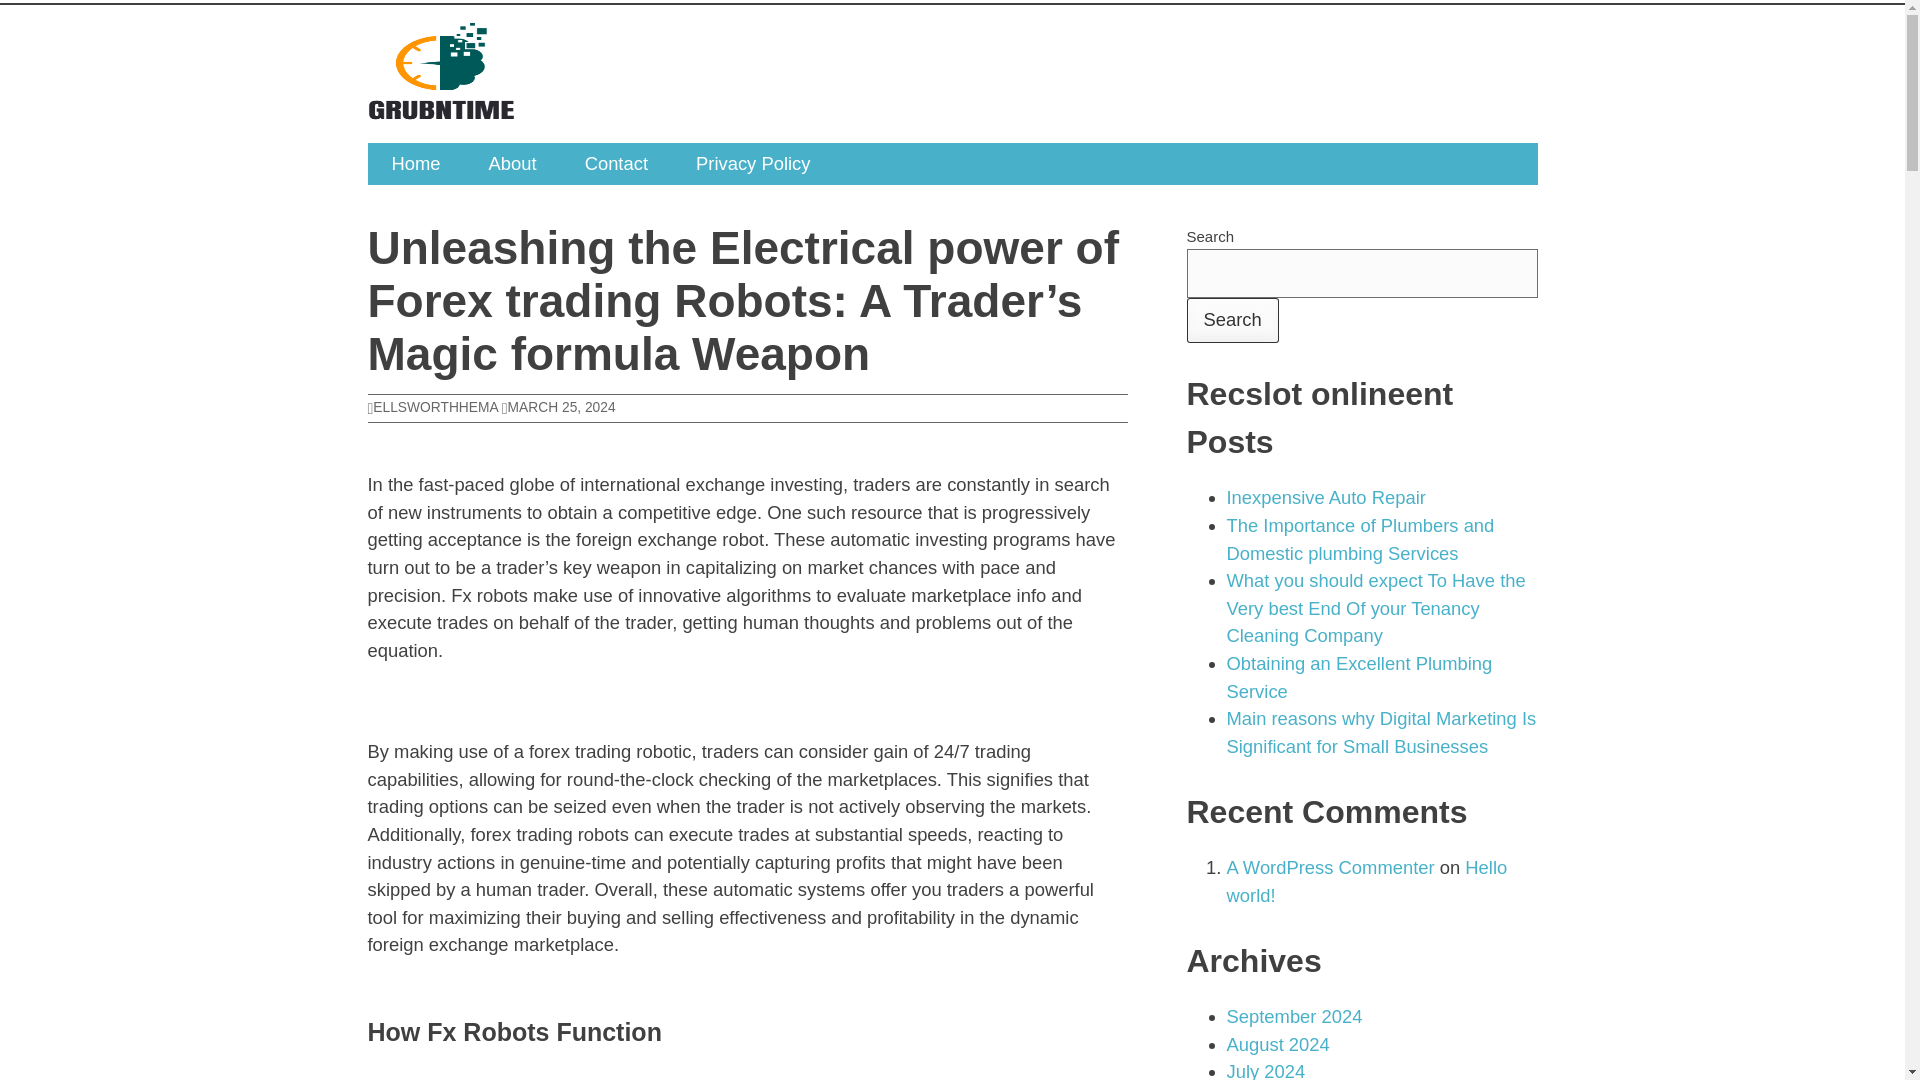 The image size is (1920, 1080). What do you see at coordinates (616, 163) in the screenshot?
I see `Contact` at bounding box center [616, 163].